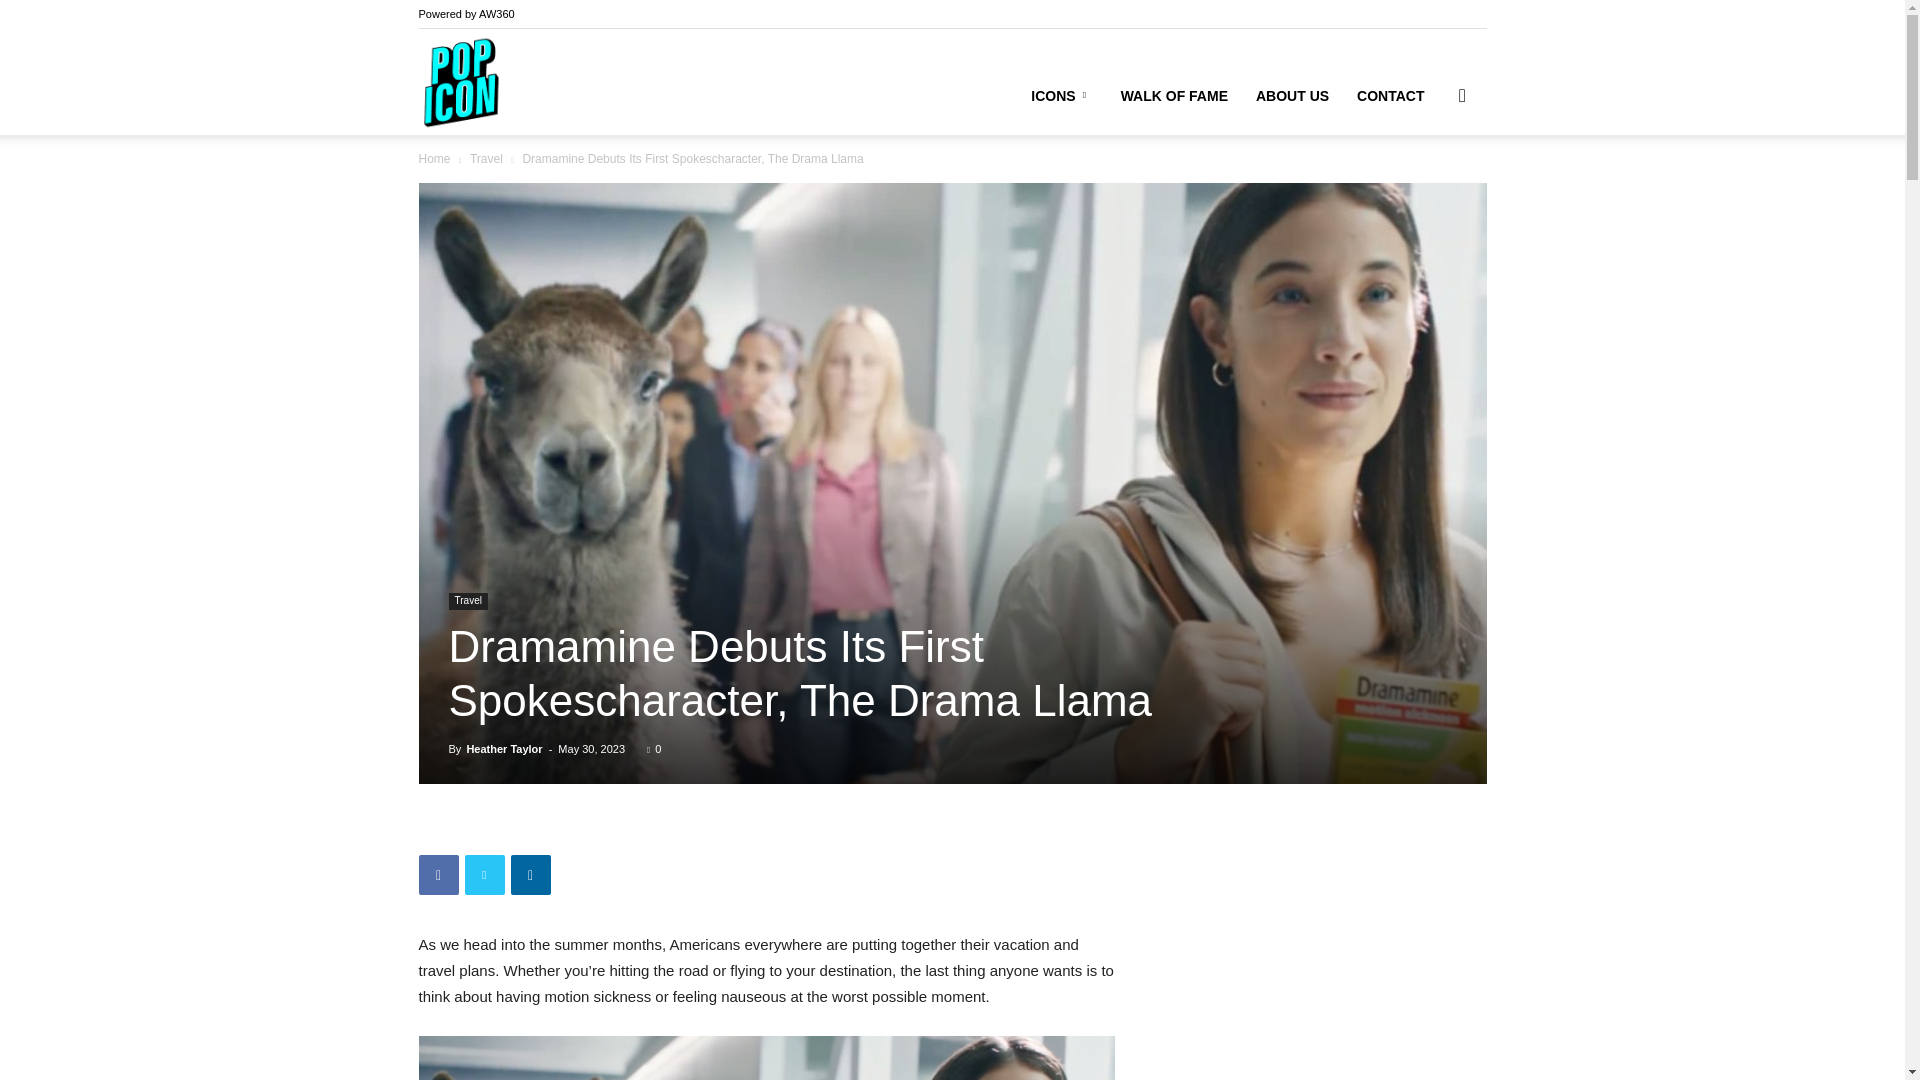 This screenshot has width=1920, height=1080. I want to click on WALK OF FAME, so click(1174, 96).